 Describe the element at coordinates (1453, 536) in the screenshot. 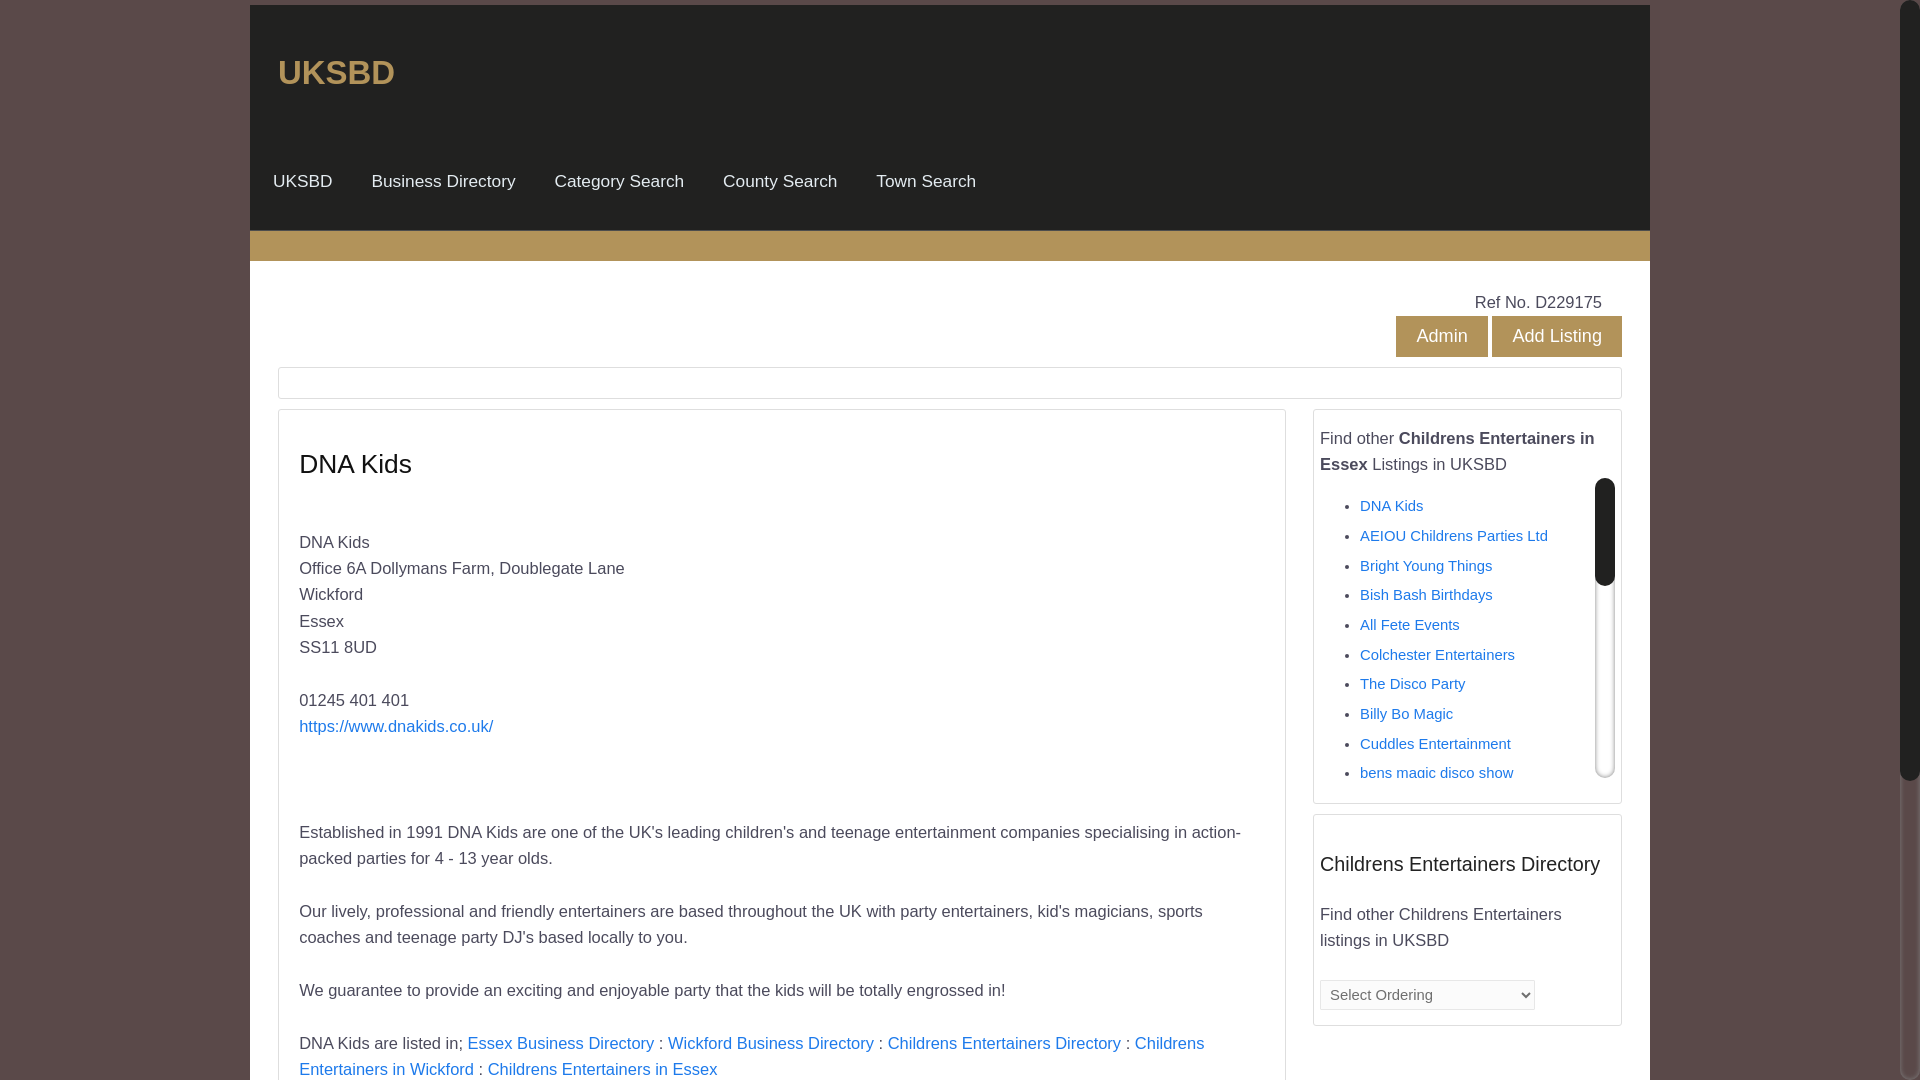

I see `AEIOU Childrens Parties Ltd` at that location.